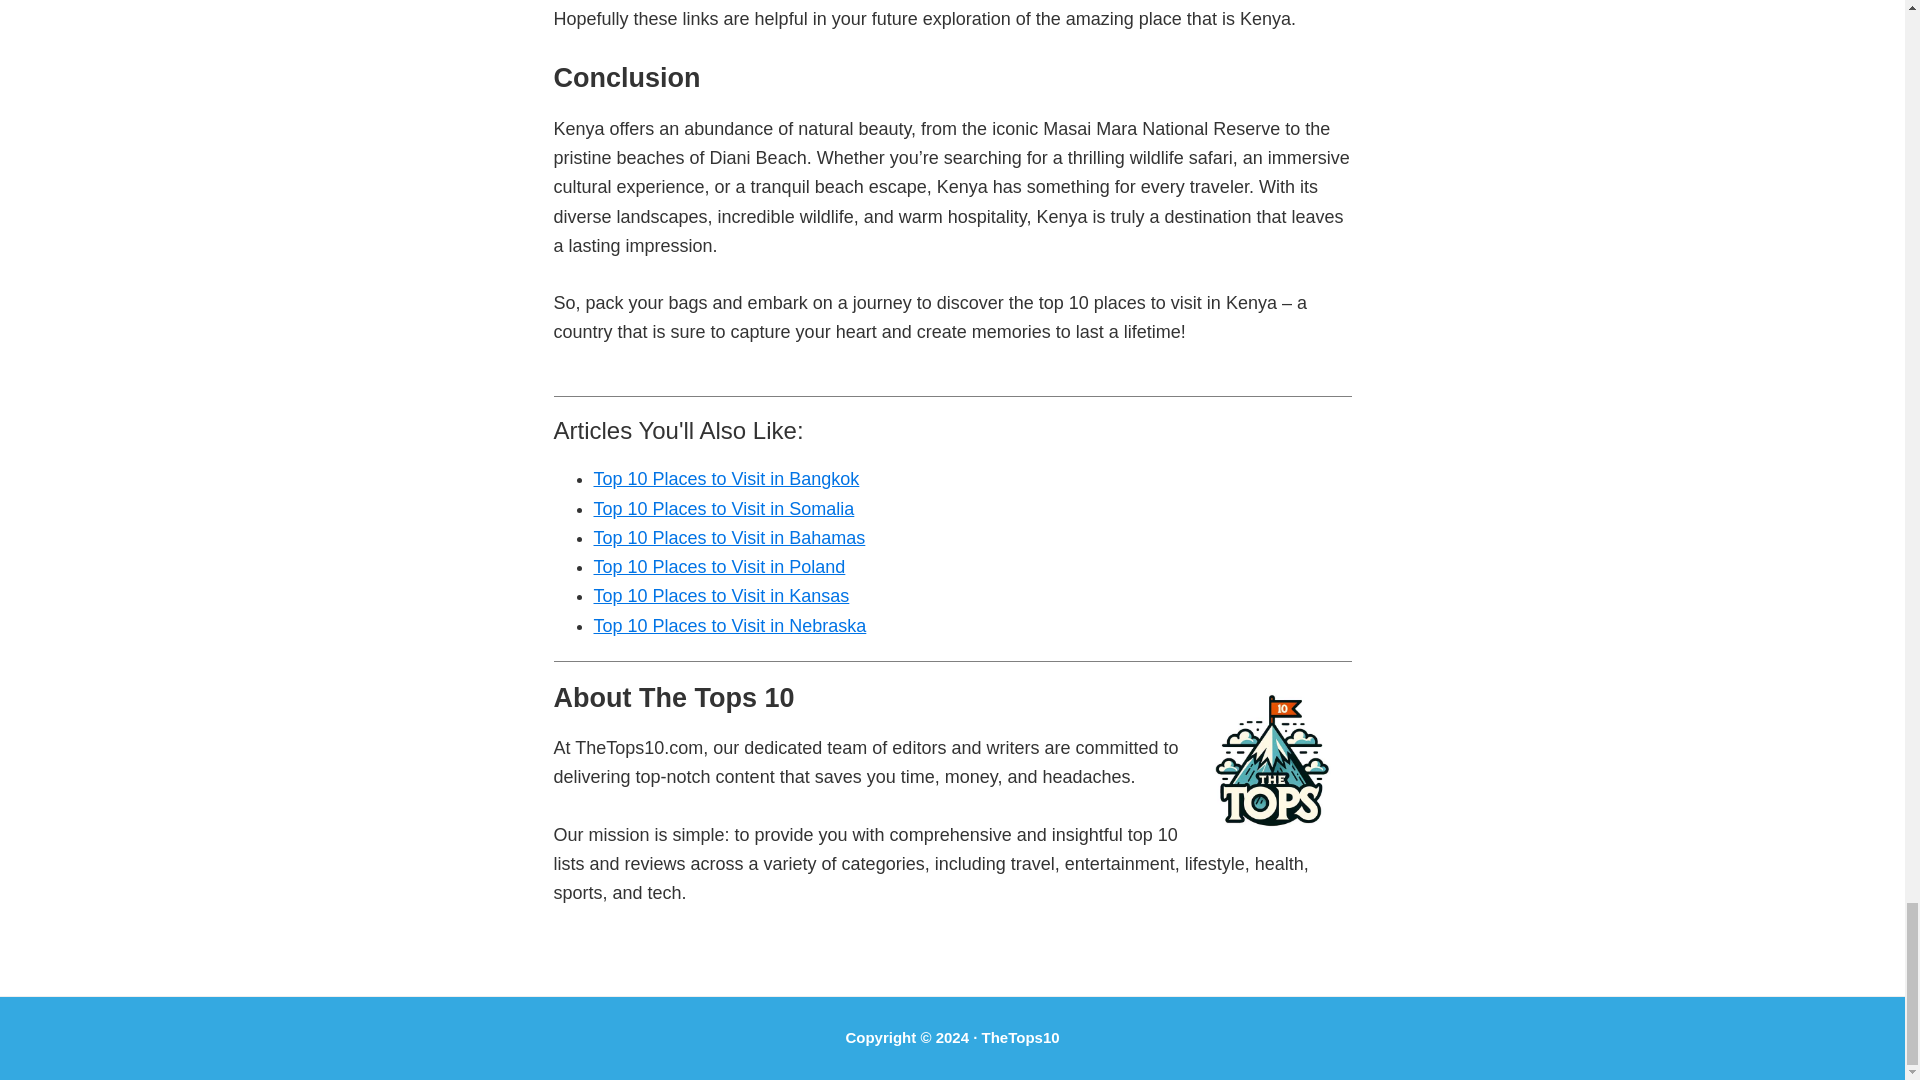 The width and height of the screenshot is (1920, 1080). Describe the element at coordinates (720, 566) in the screenshot. I see `Link to Top 10 Places to Visit in Poland` at that location.